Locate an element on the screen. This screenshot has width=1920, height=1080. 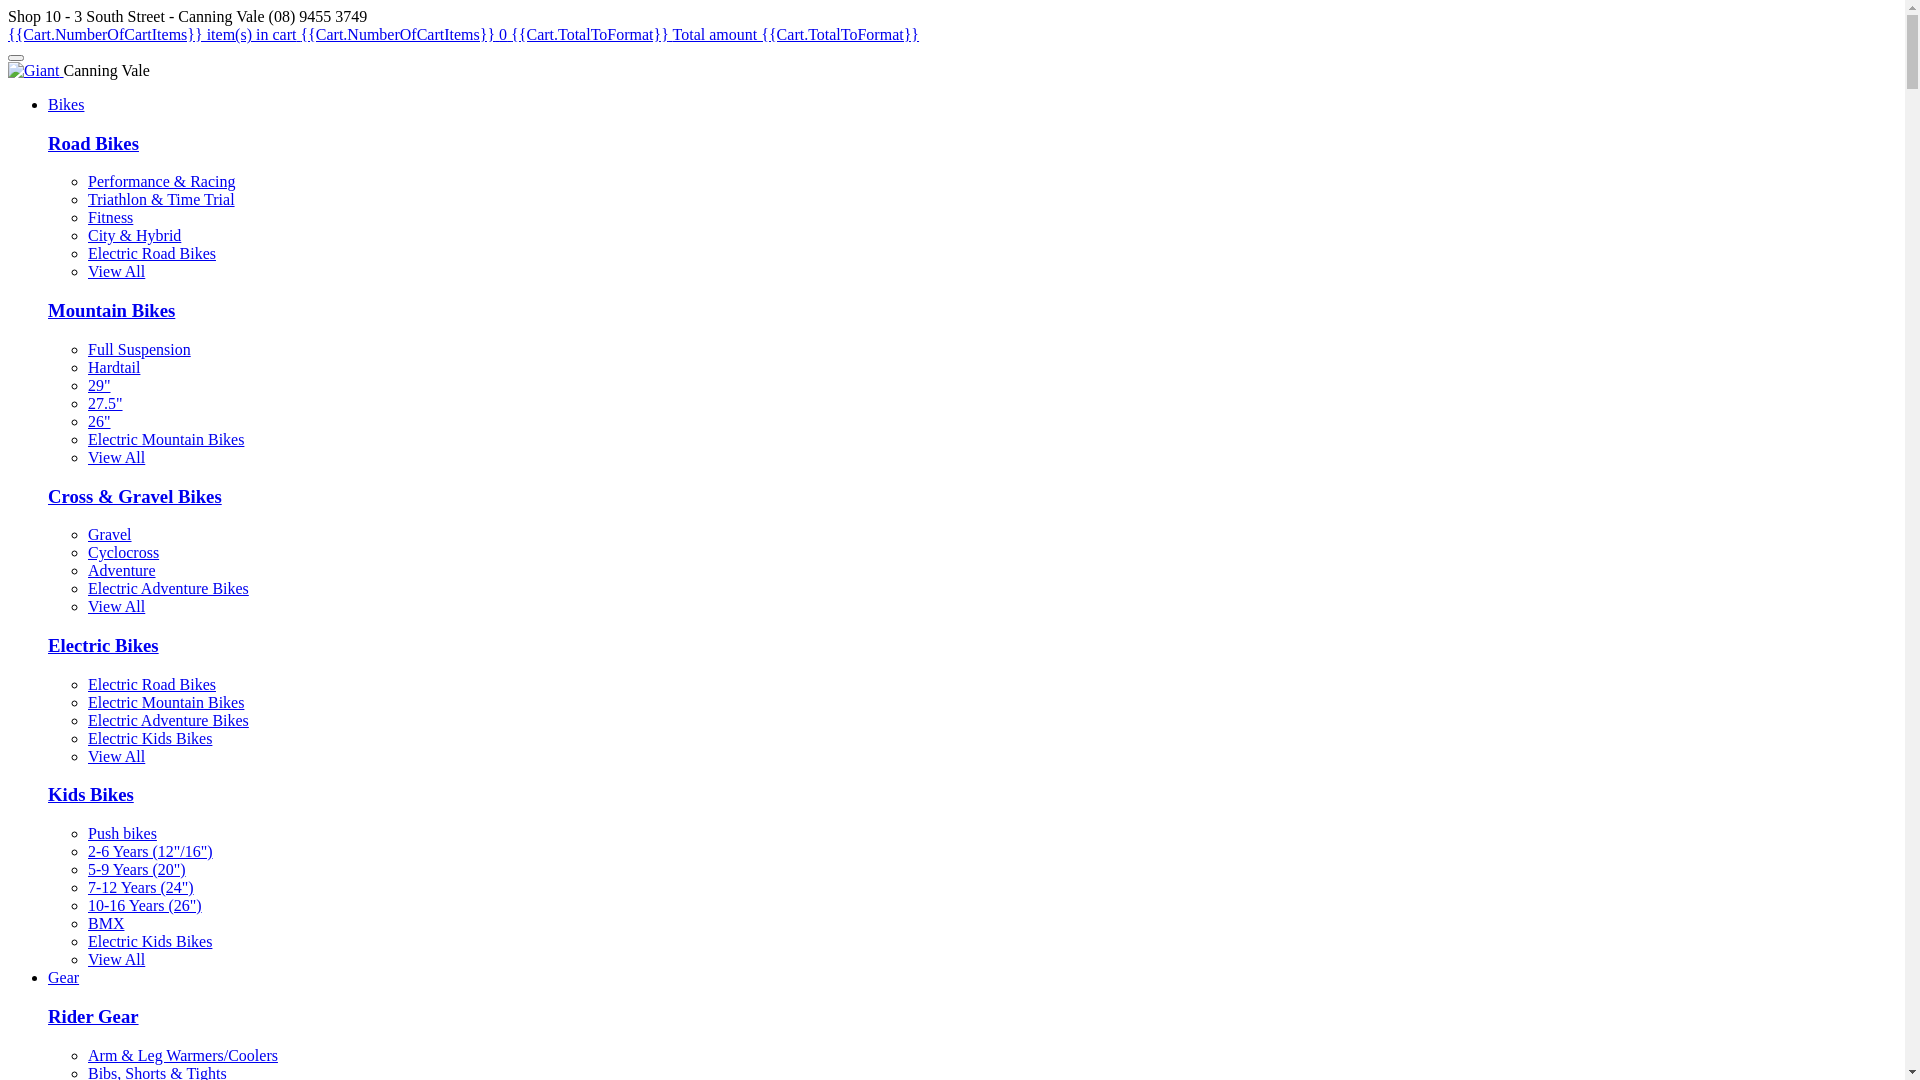
View All is located at coordinates (116, 960).